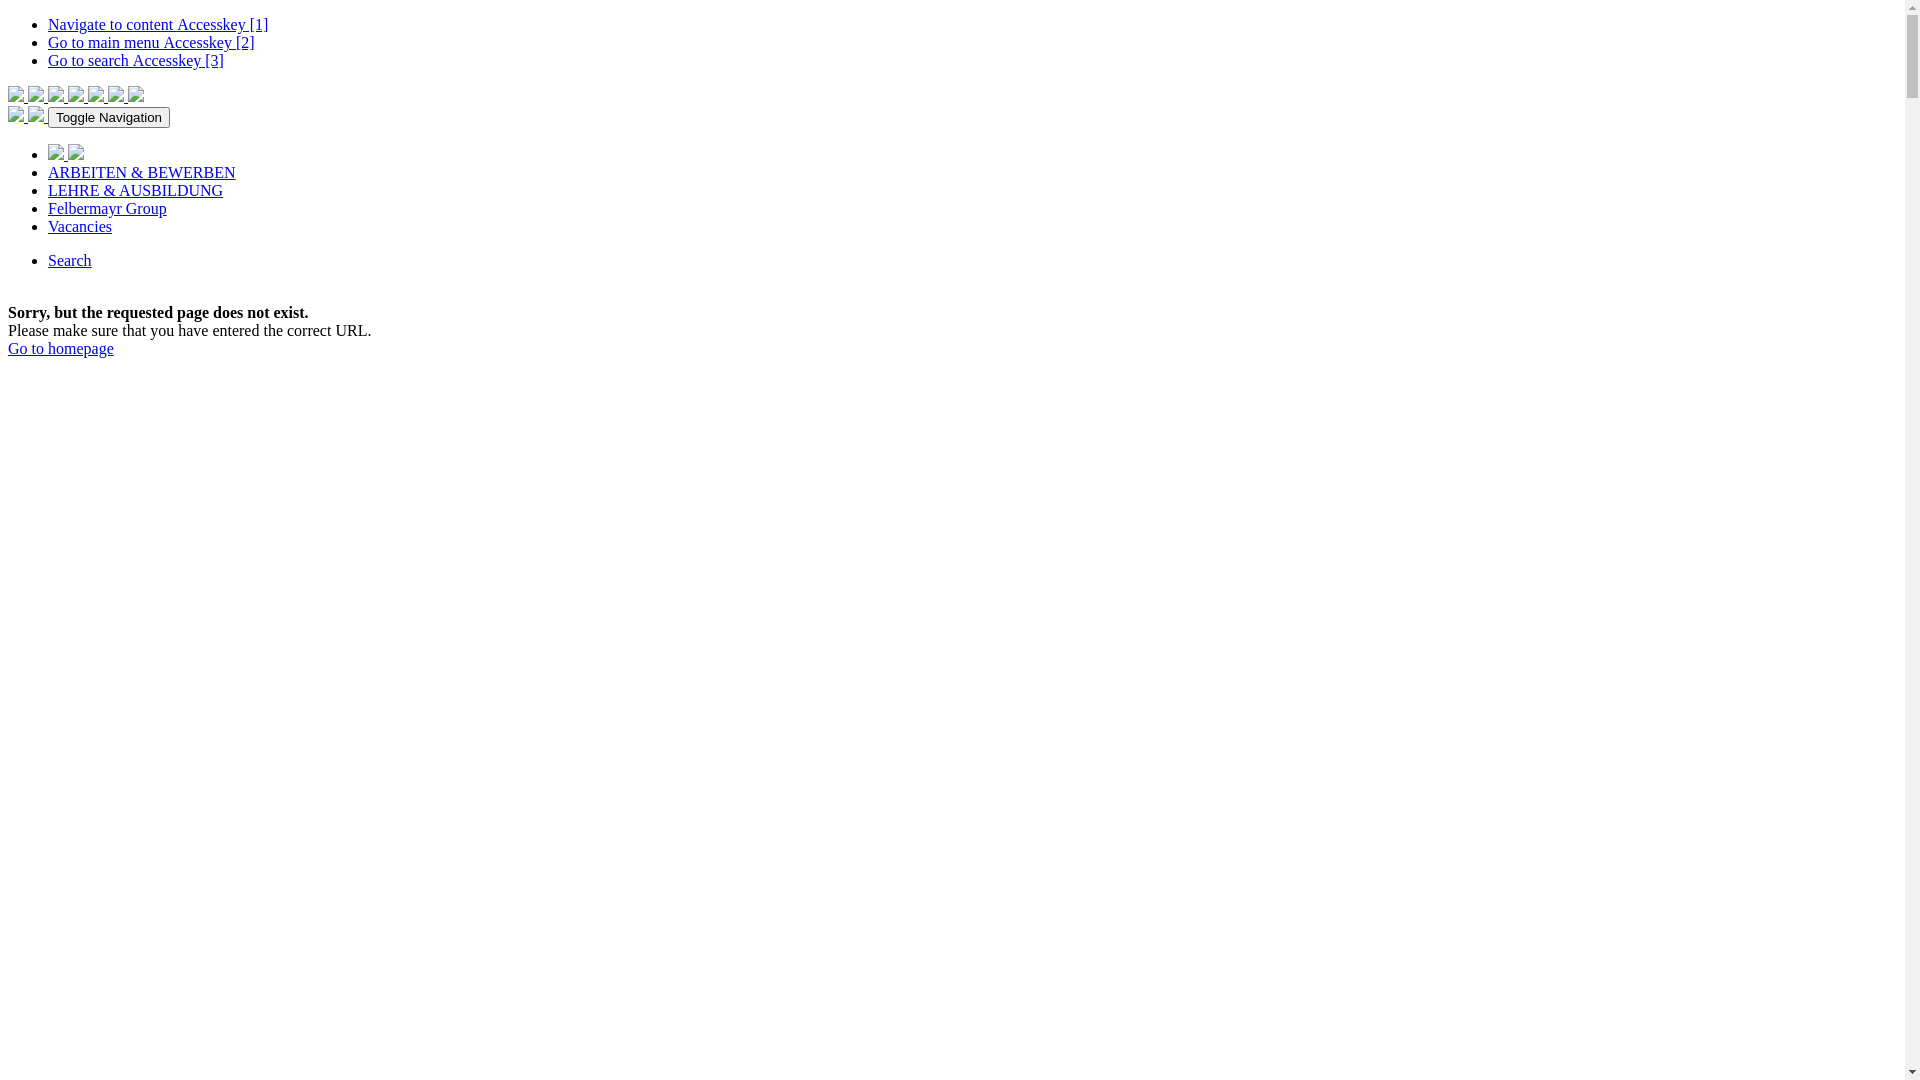  I want to click on Felbermayr Group, so click(108, 208).